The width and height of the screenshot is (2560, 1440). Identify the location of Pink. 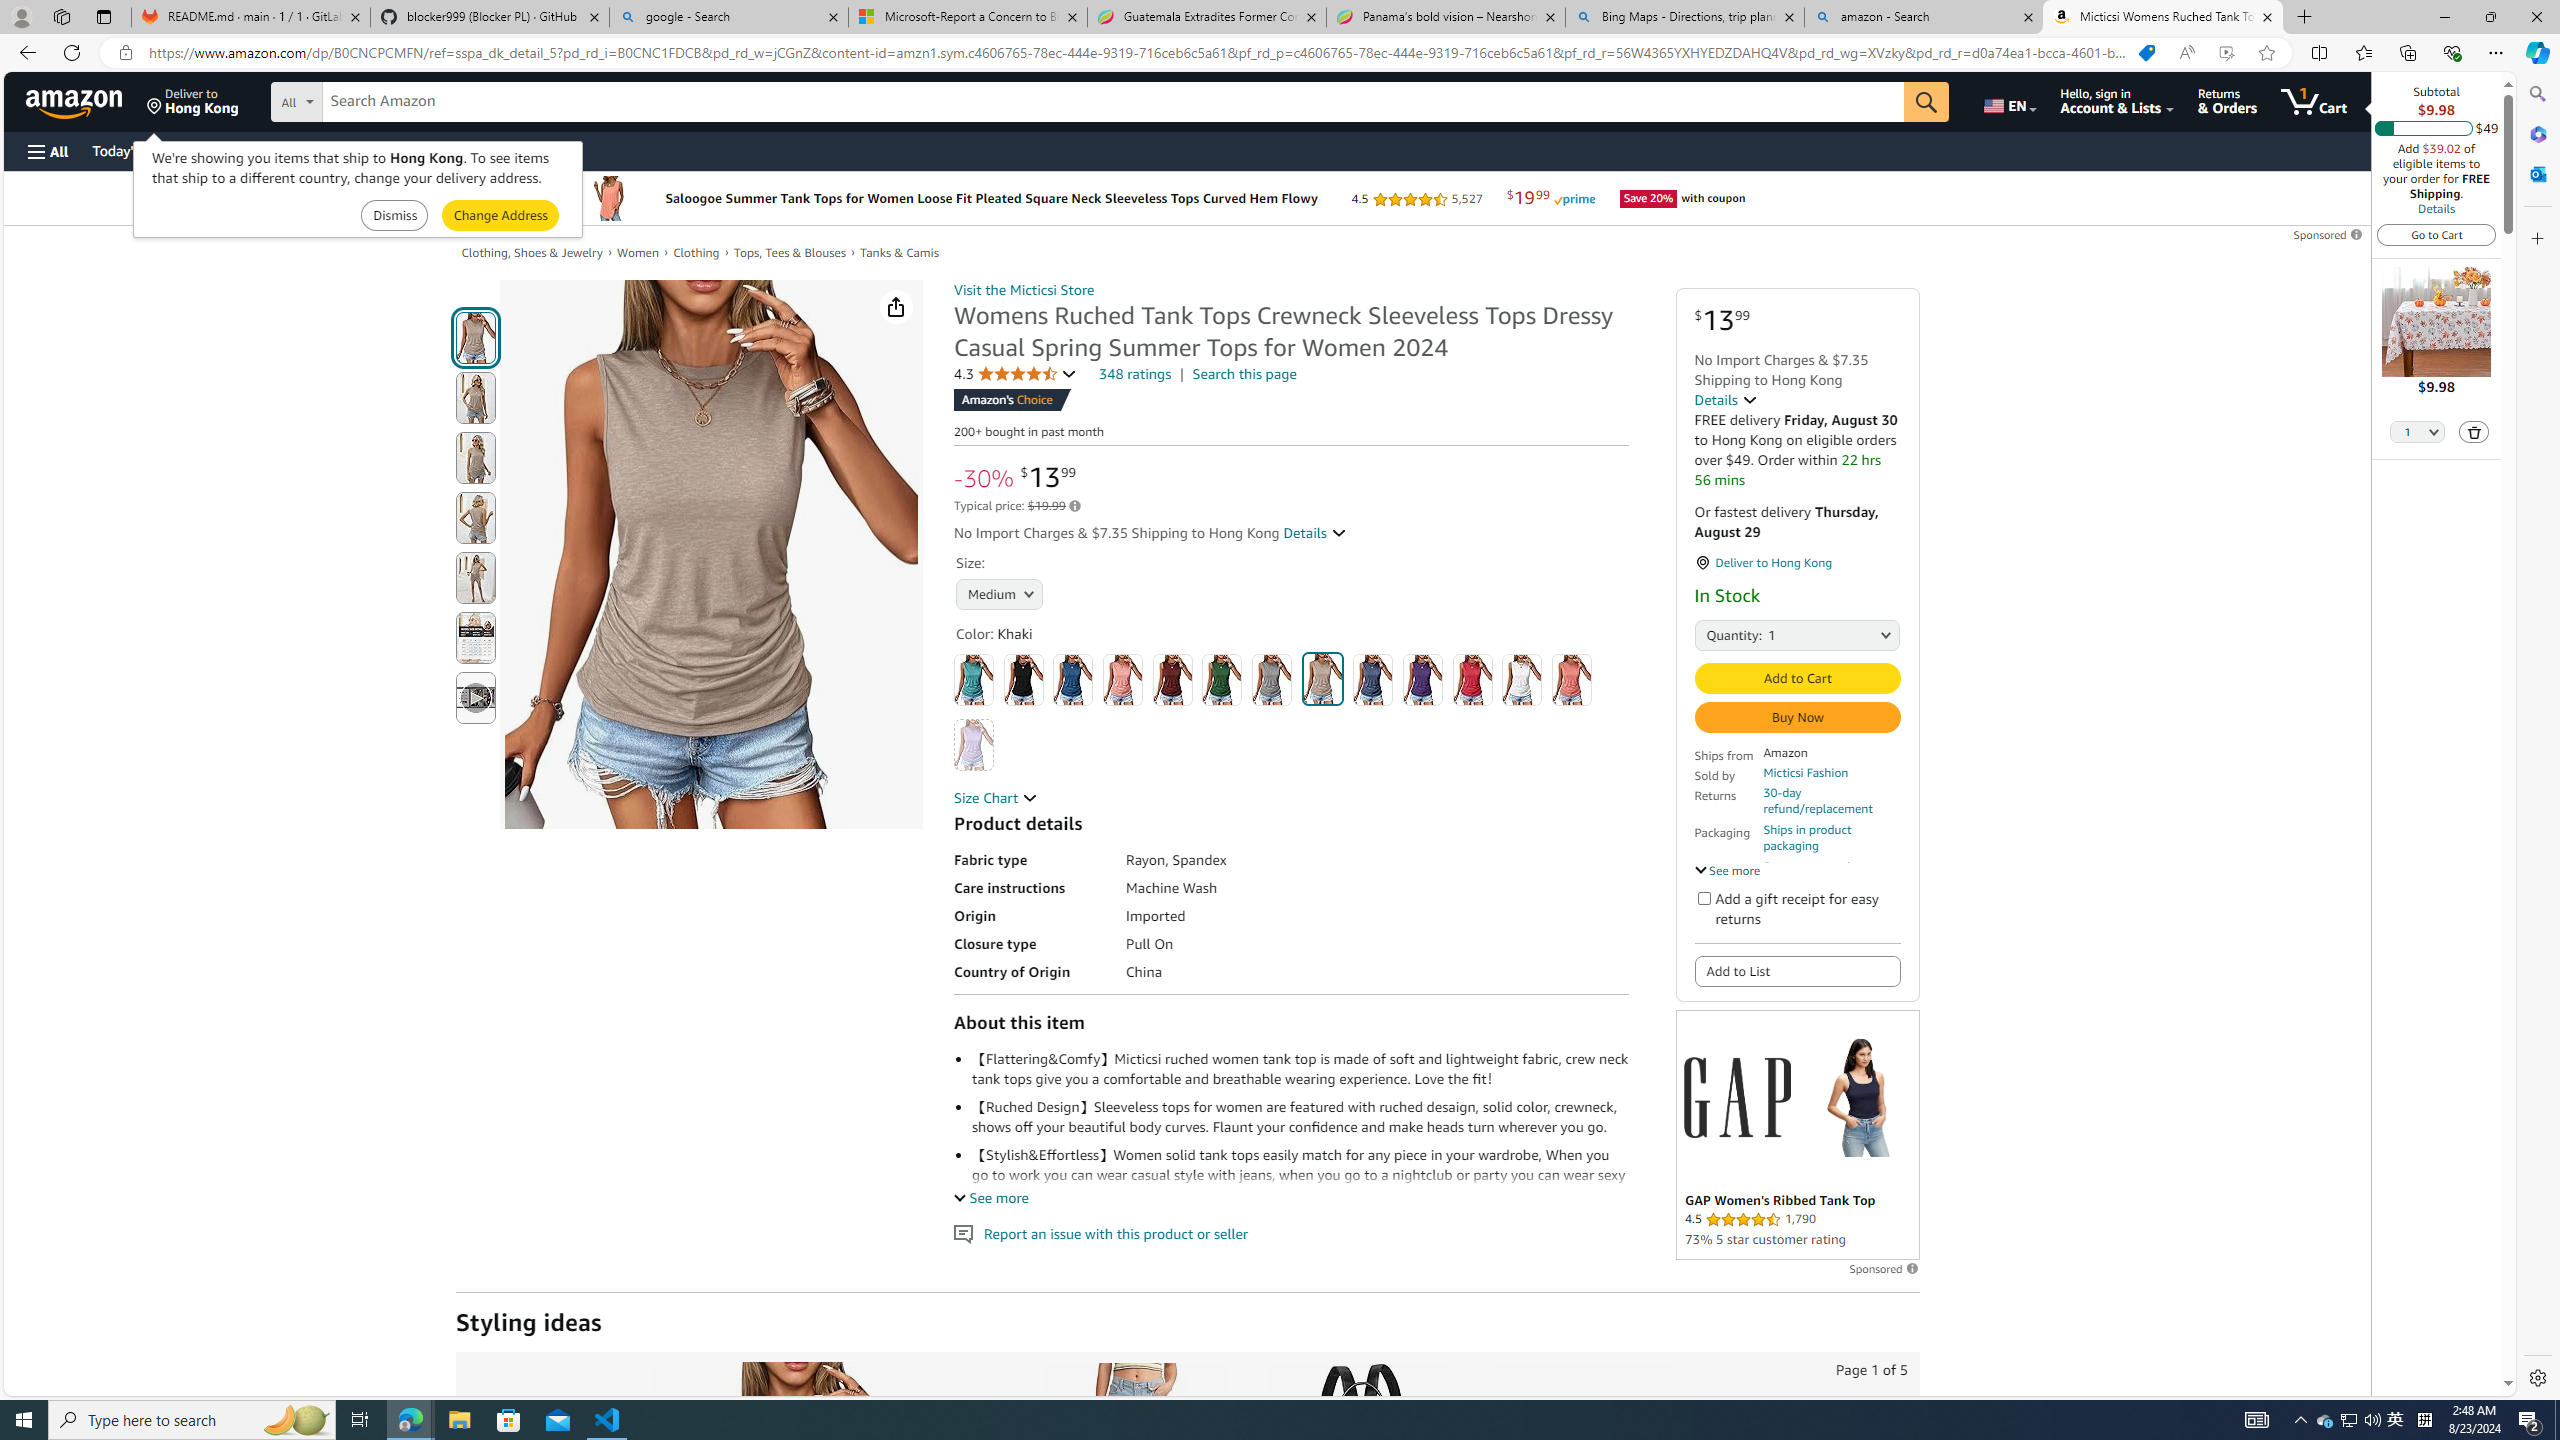
(1572, 680).